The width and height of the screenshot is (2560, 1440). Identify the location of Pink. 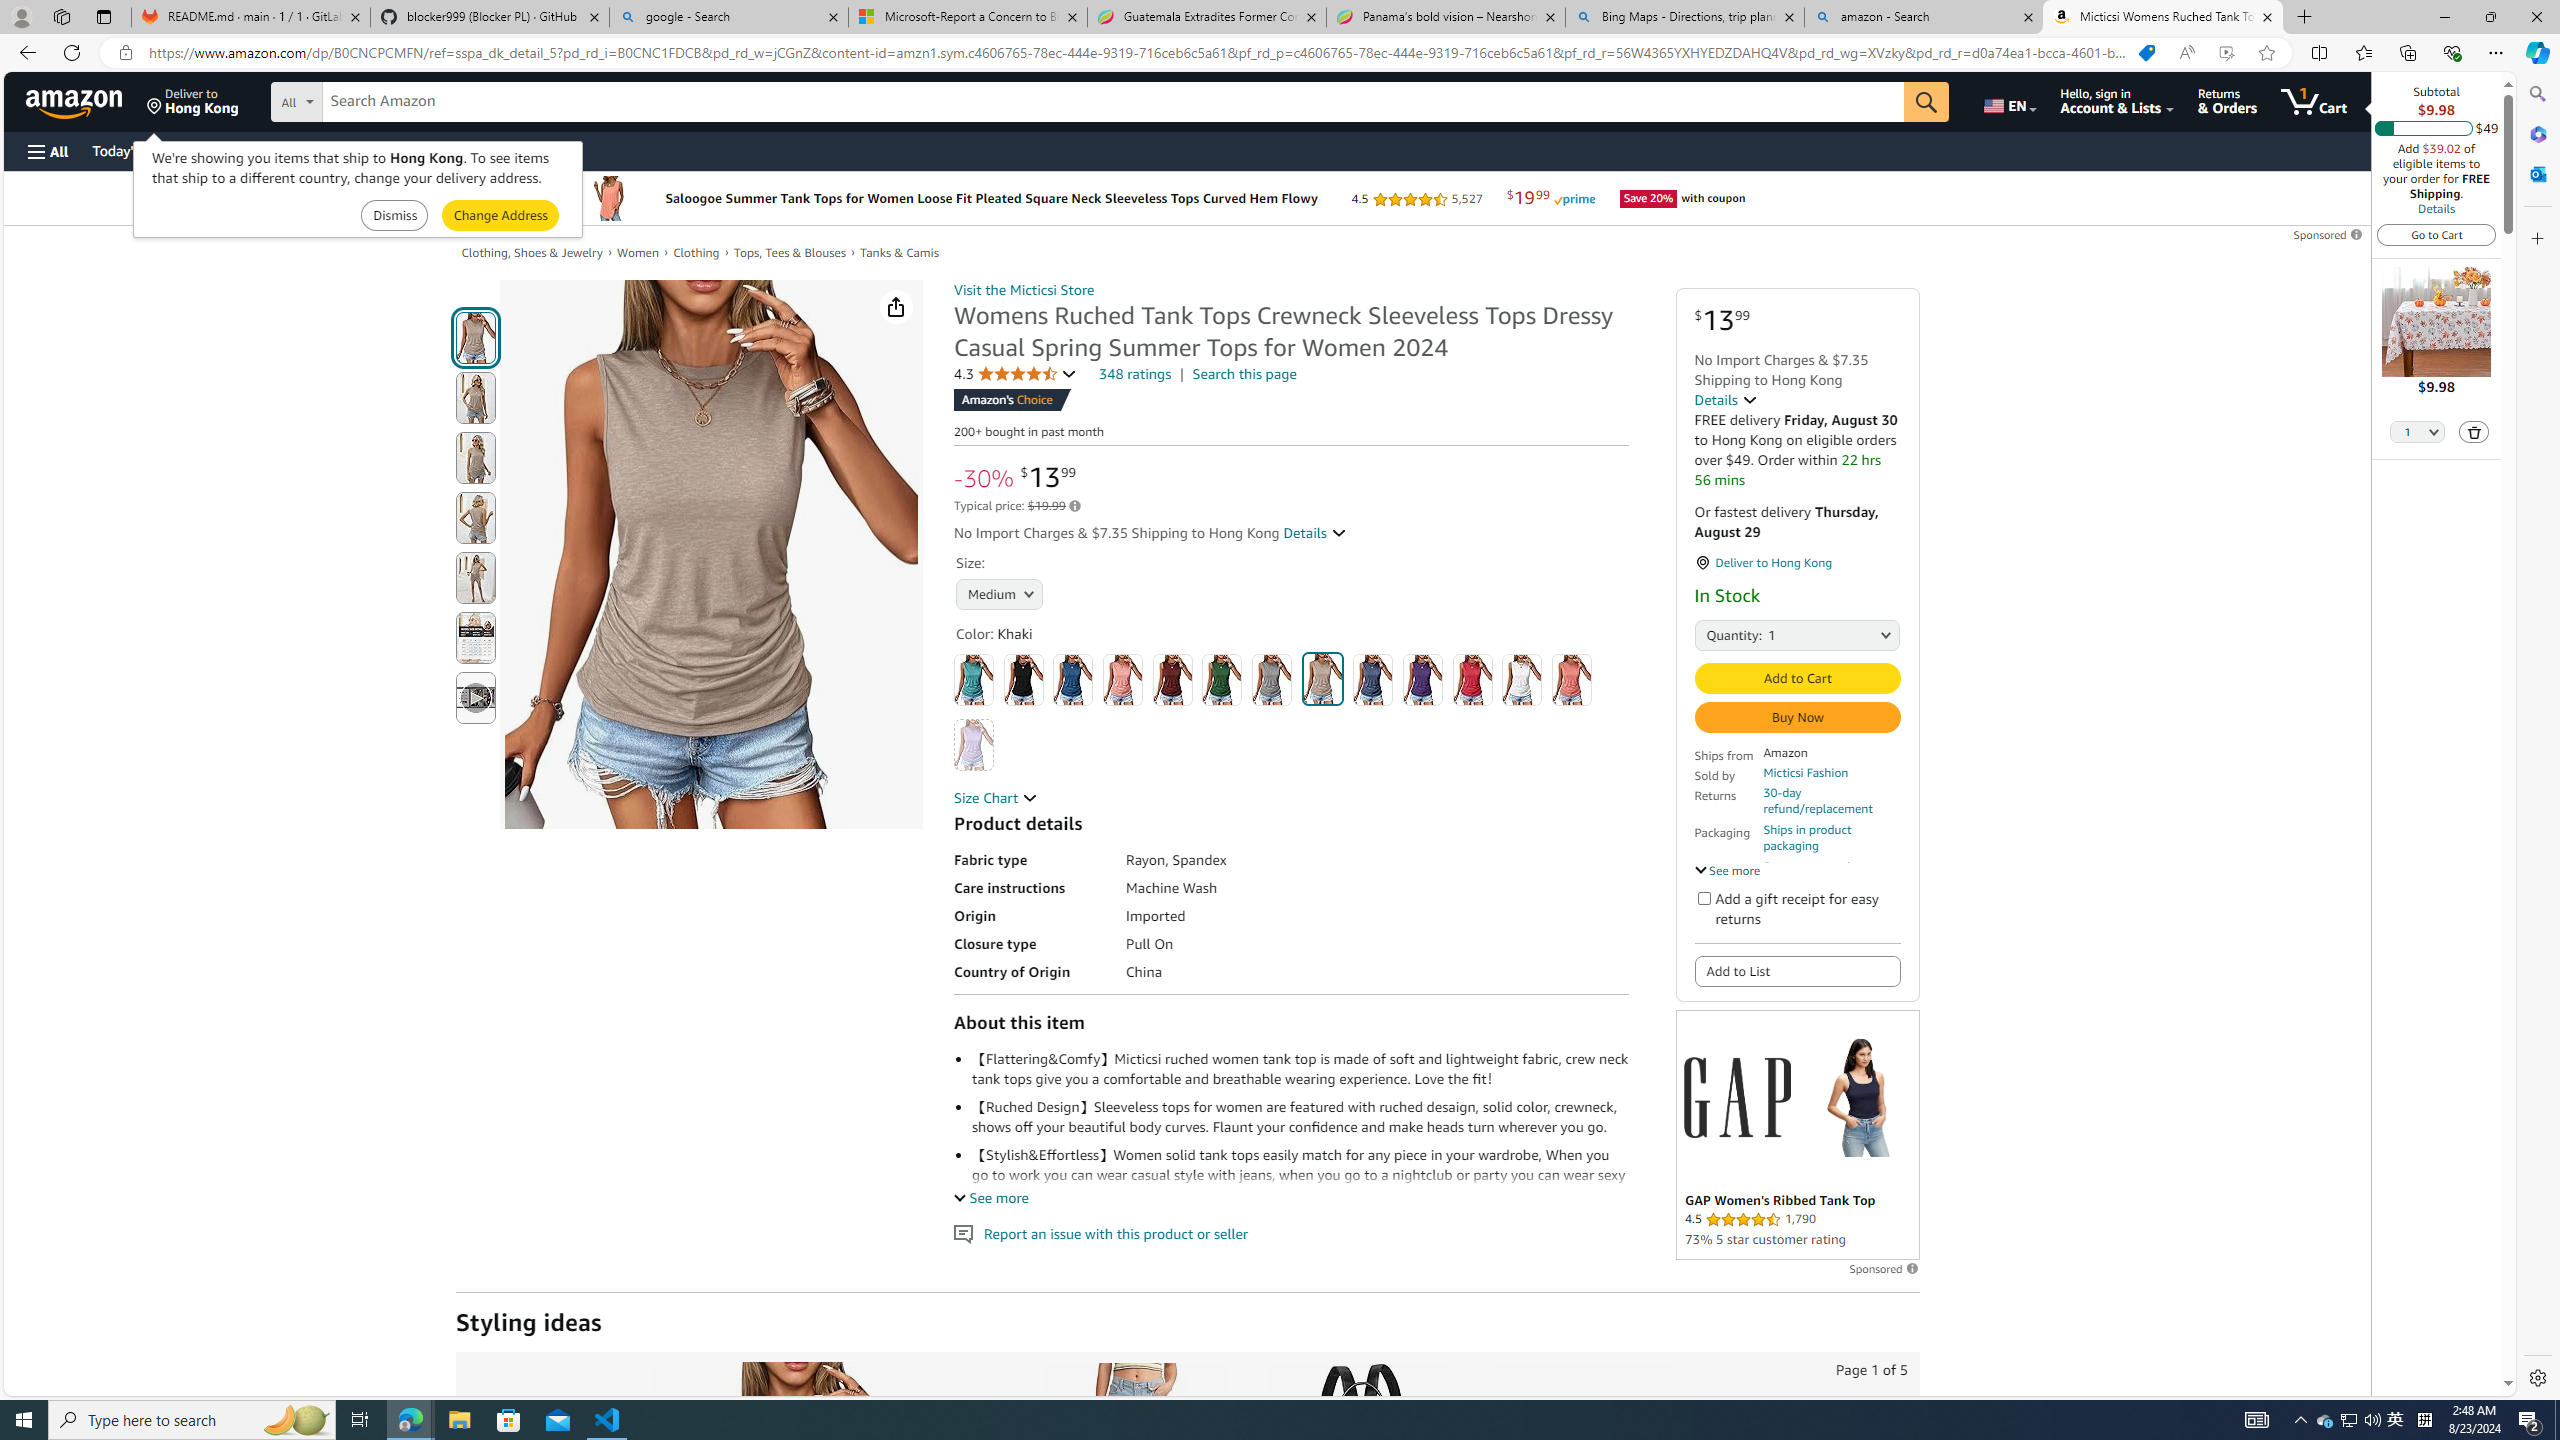
(1572, 680).